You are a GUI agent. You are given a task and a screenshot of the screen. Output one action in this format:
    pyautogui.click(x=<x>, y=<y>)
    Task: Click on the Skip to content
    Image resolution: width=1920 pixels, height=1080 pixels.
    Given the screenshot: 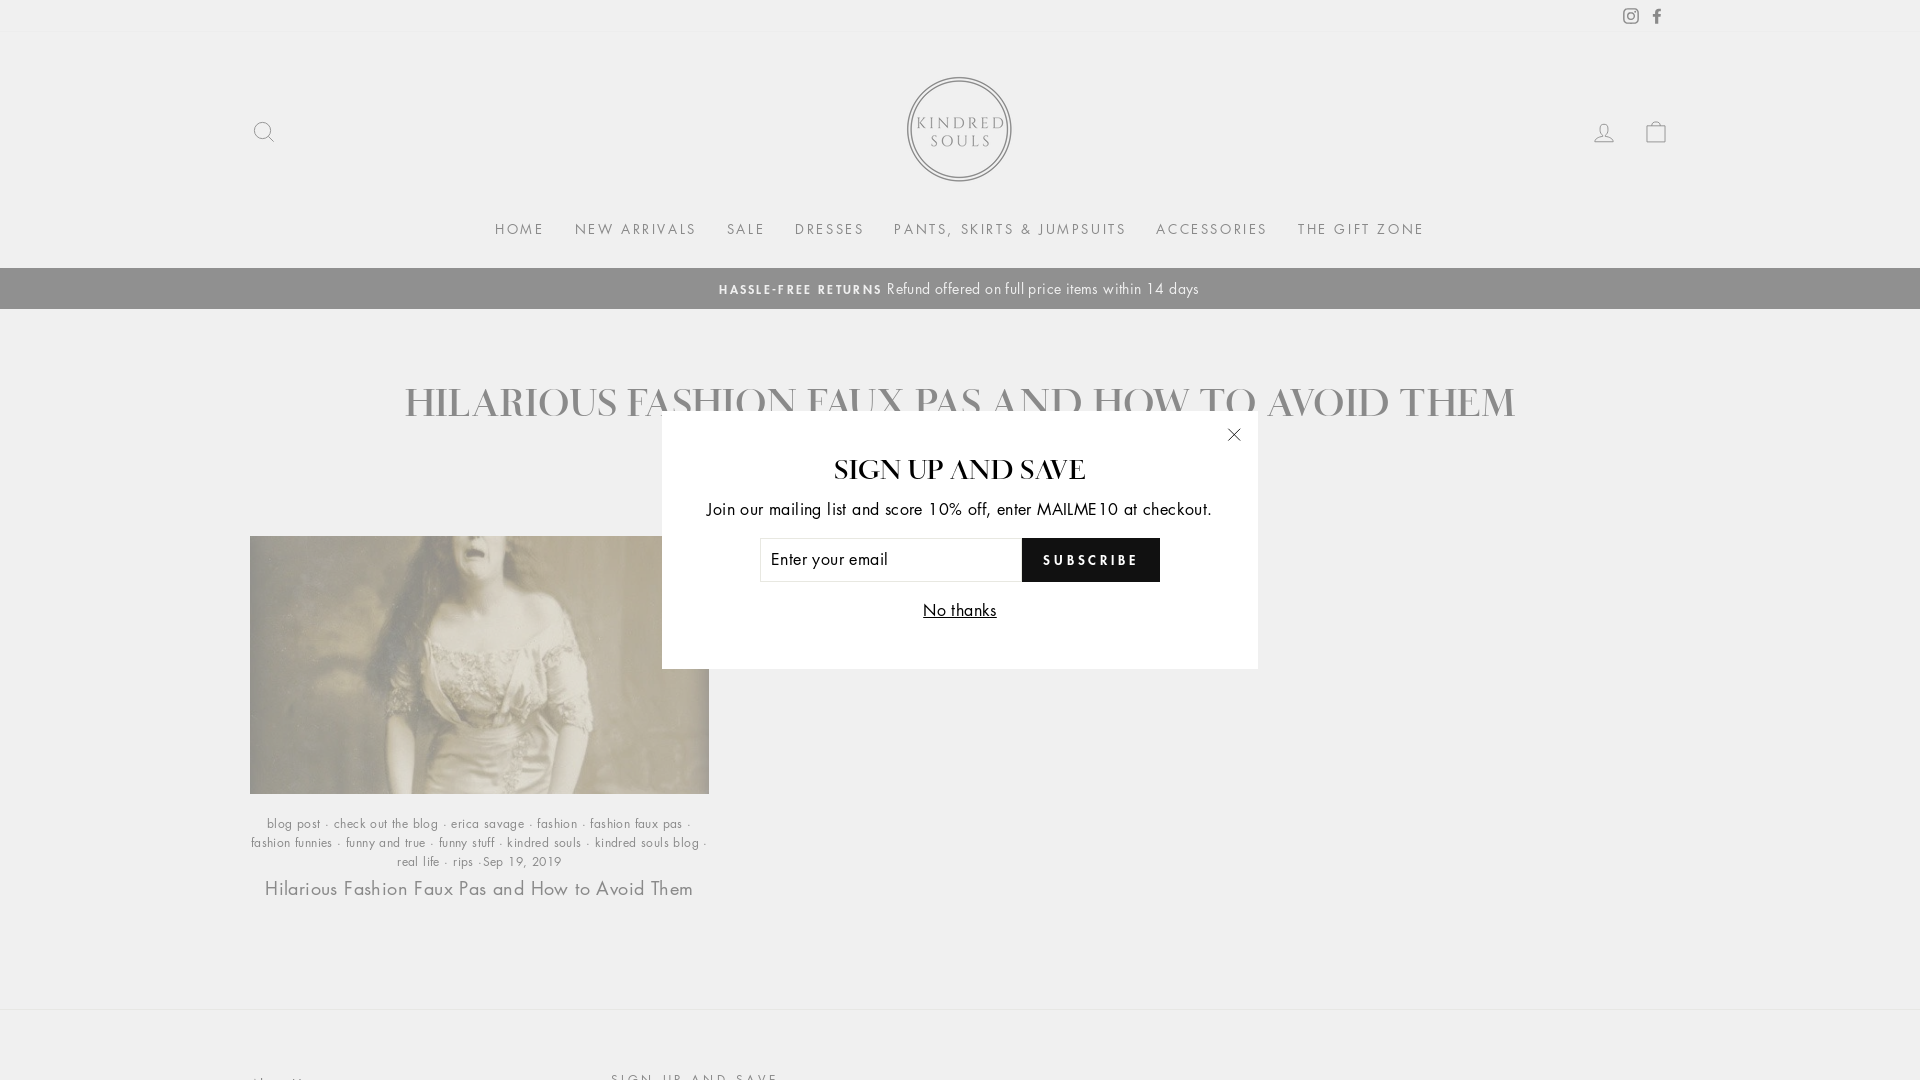 What is the action you would take?
    pyautogui.click(x=0, y=0)
    